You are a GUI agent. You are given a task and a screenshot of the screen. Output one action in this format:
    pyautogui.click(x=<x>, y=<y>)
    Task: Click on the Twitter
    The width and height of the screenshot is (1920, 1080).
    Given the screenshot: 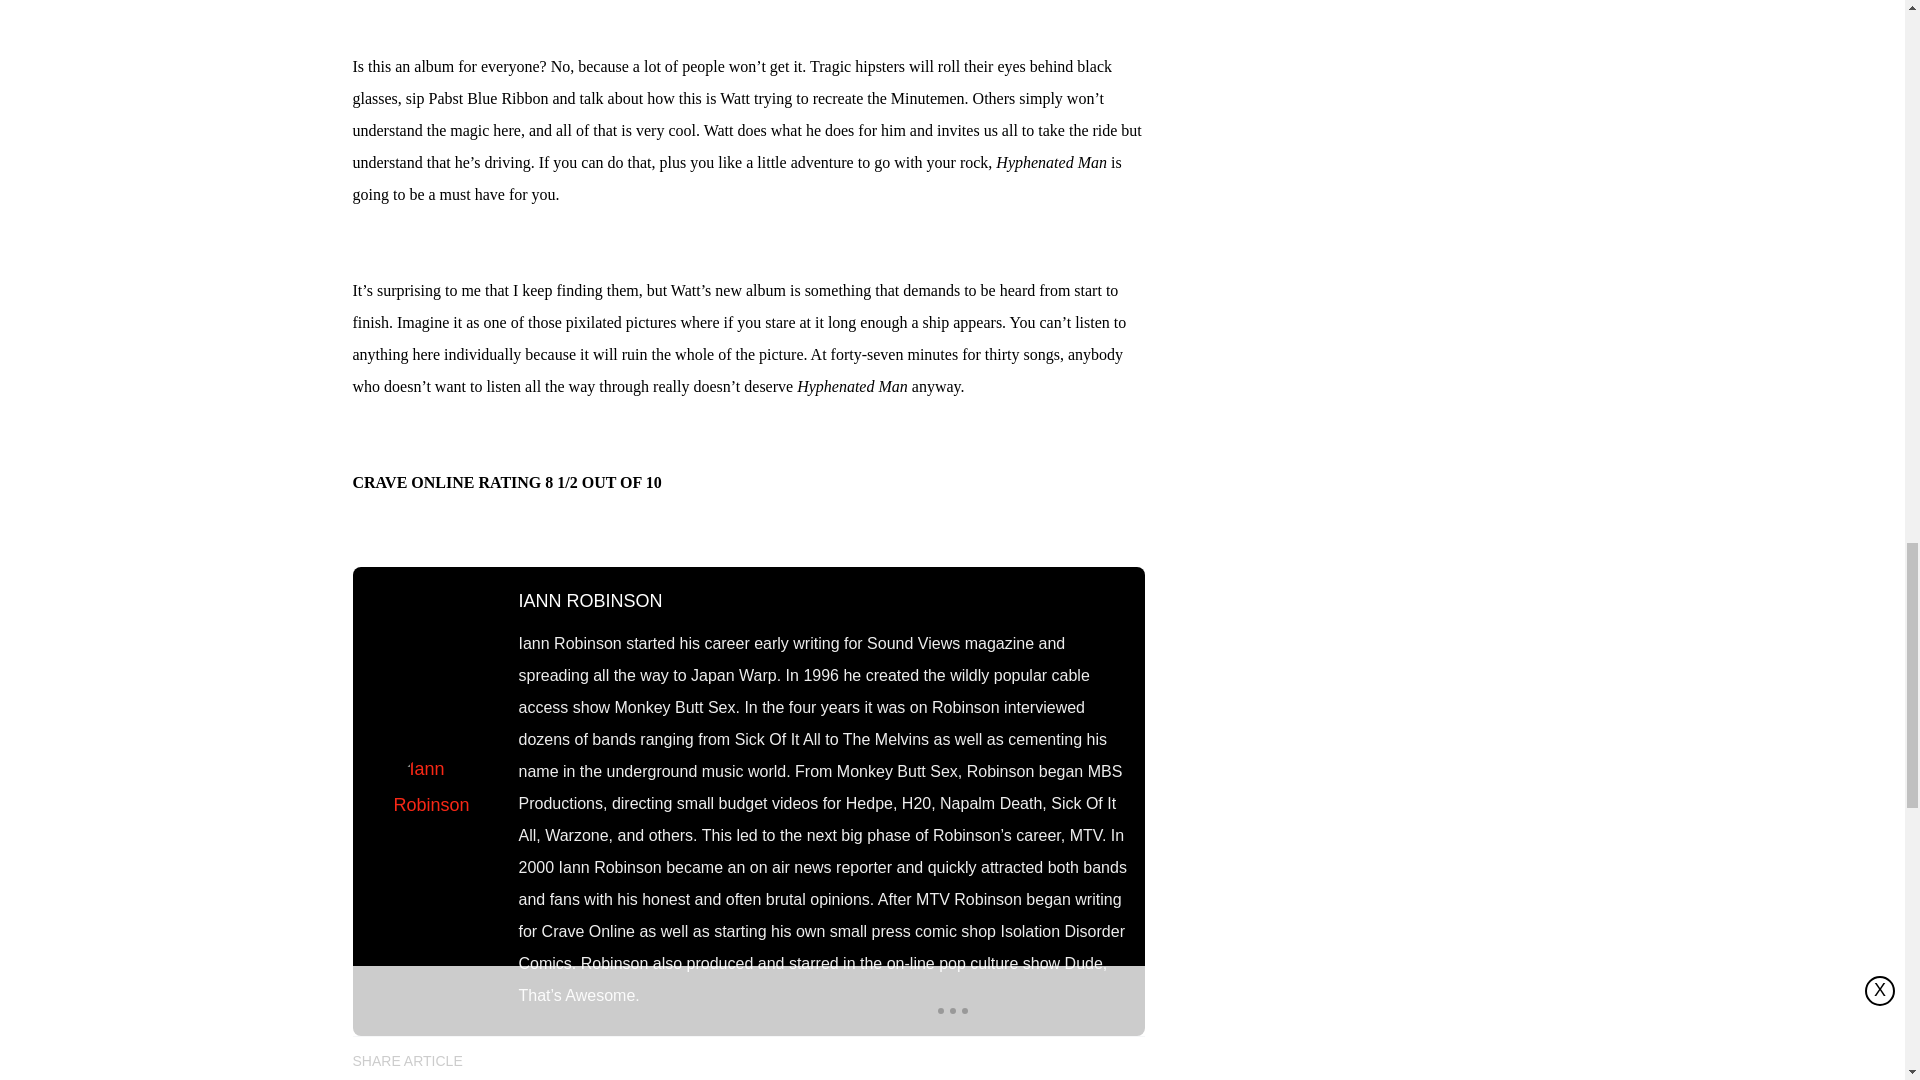 What is the action you would take?
    pyautogui.click(x=611, y=1060)
    